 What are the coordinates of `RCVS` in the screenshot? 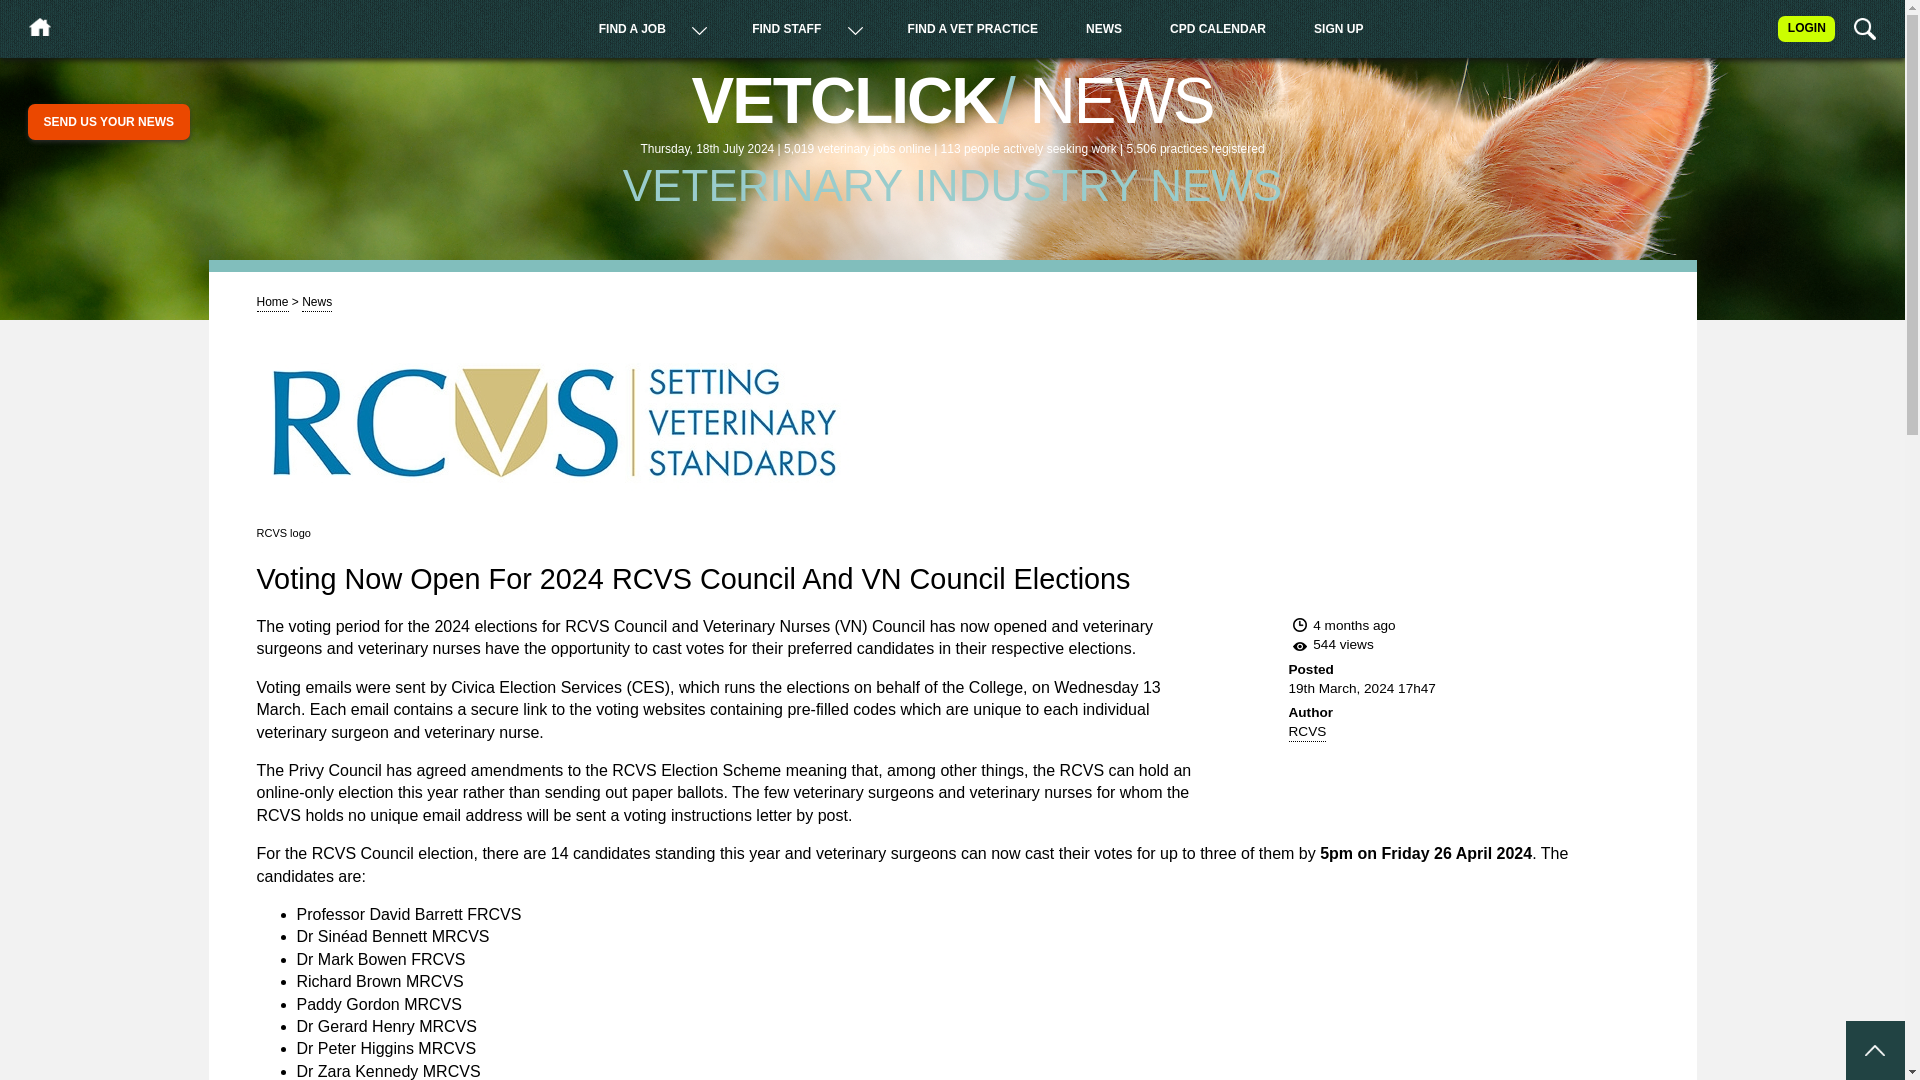 It's located at (1307, 732).